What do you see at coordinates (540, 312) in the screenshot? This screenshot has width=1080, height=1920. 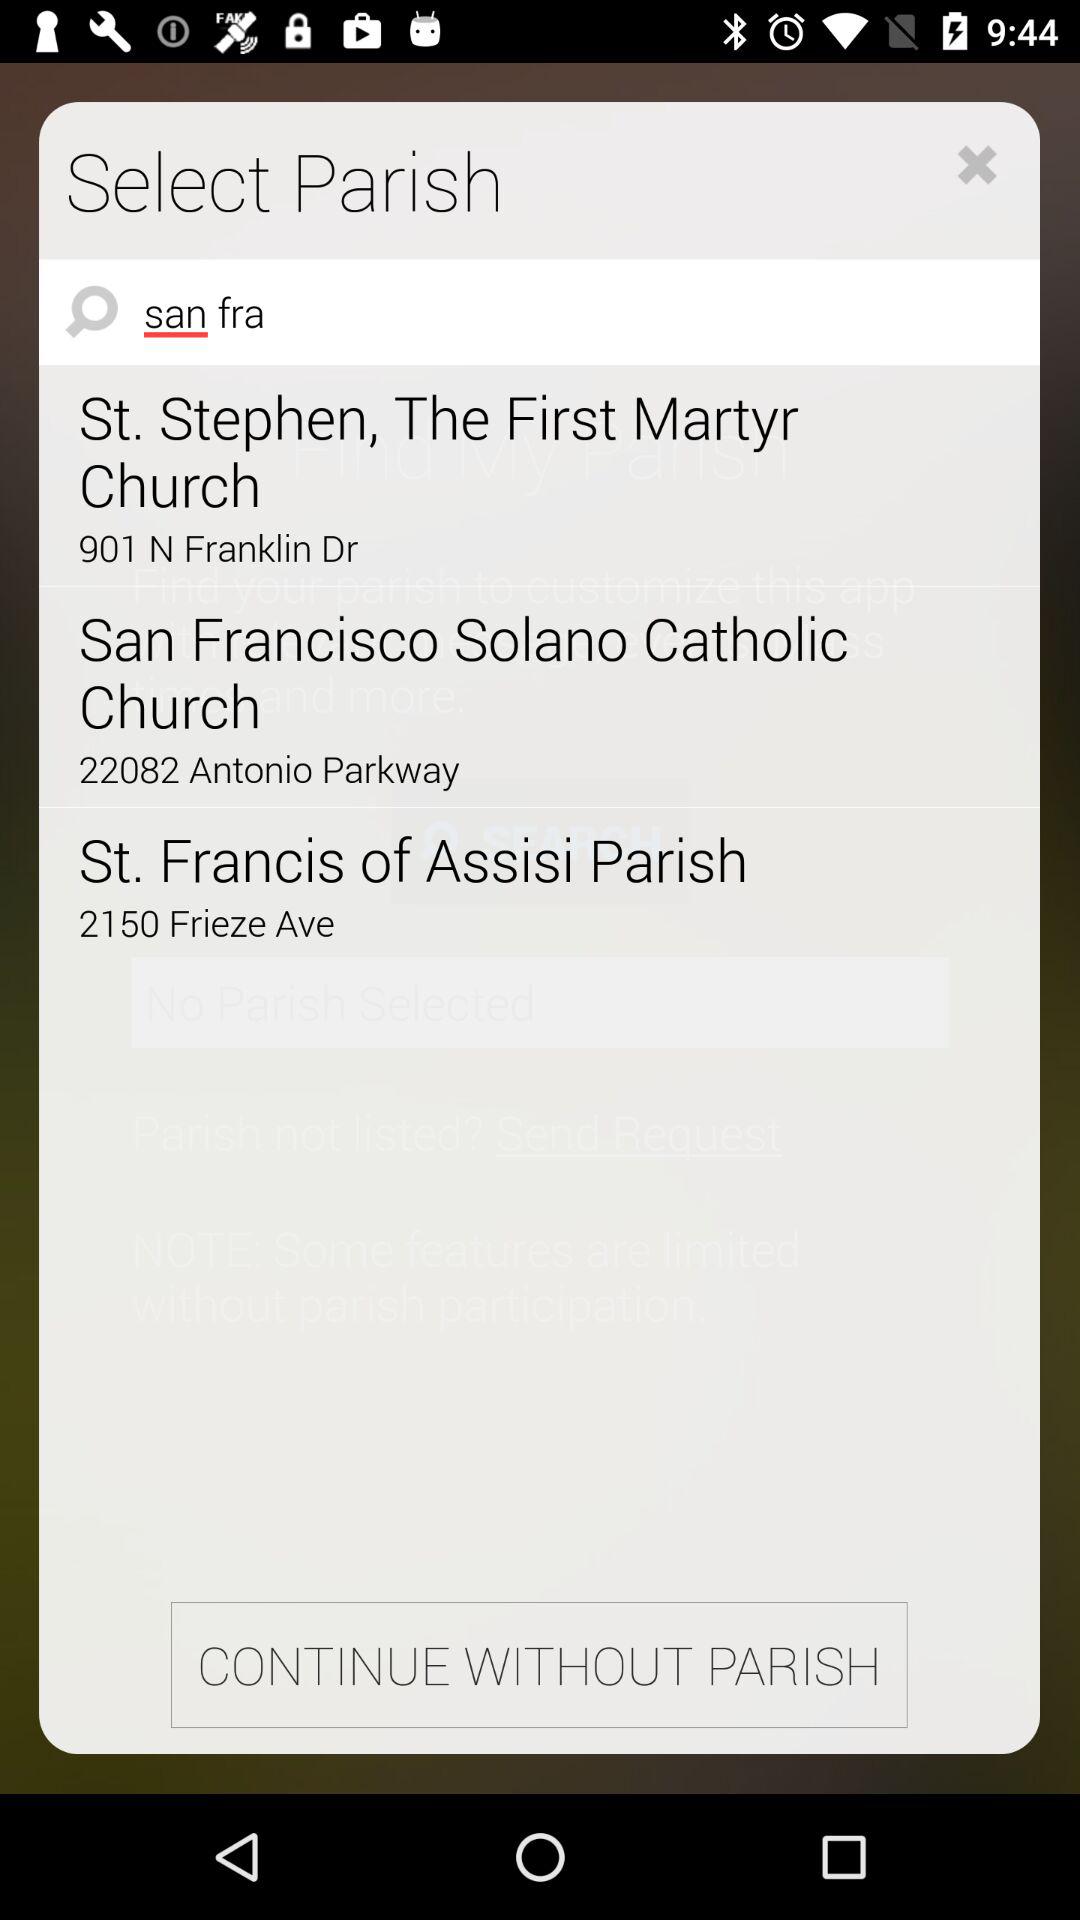 I see `choose icon above the st stephen the icon` at bounding box center [540, 312].